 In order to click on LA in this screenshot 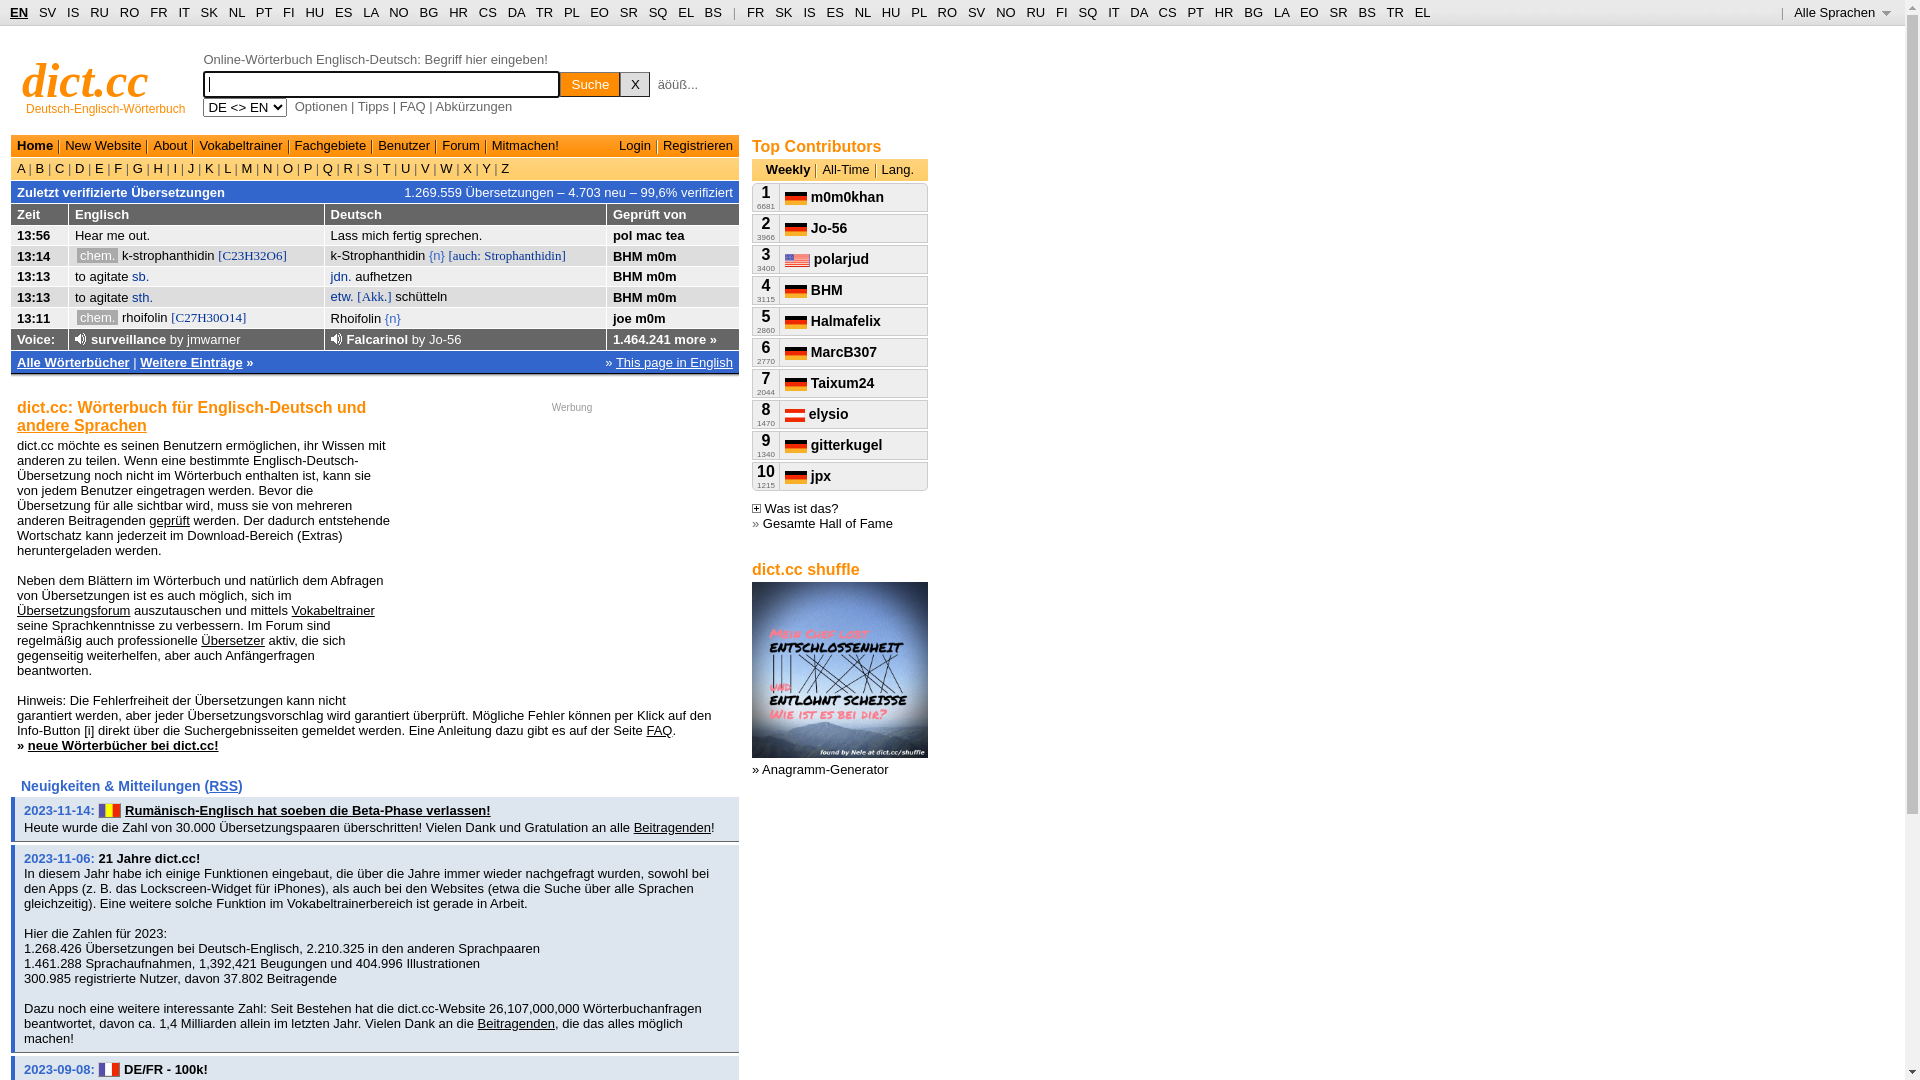, I will do `click(1282, 12)`.